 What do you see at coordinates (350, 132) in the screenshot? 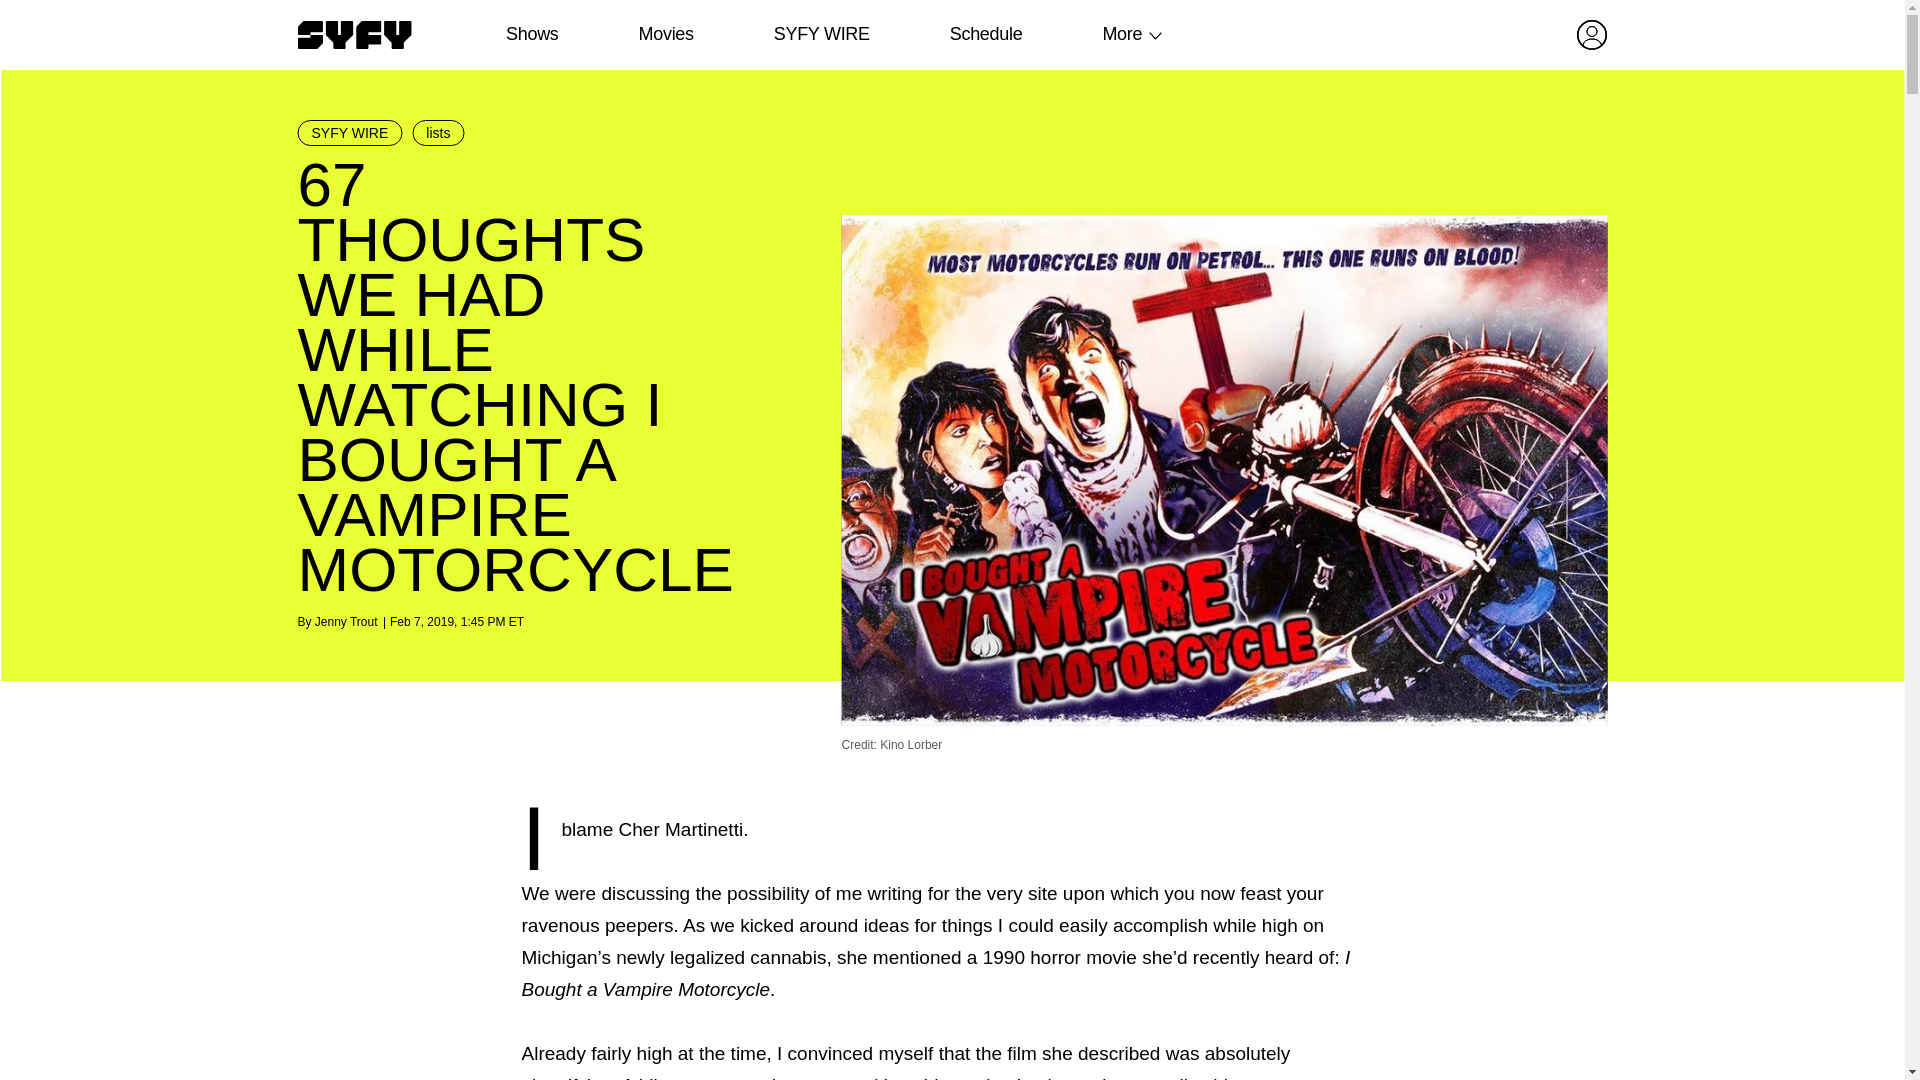
I see `SYFY WIRE` at bounding box center [350, 132].